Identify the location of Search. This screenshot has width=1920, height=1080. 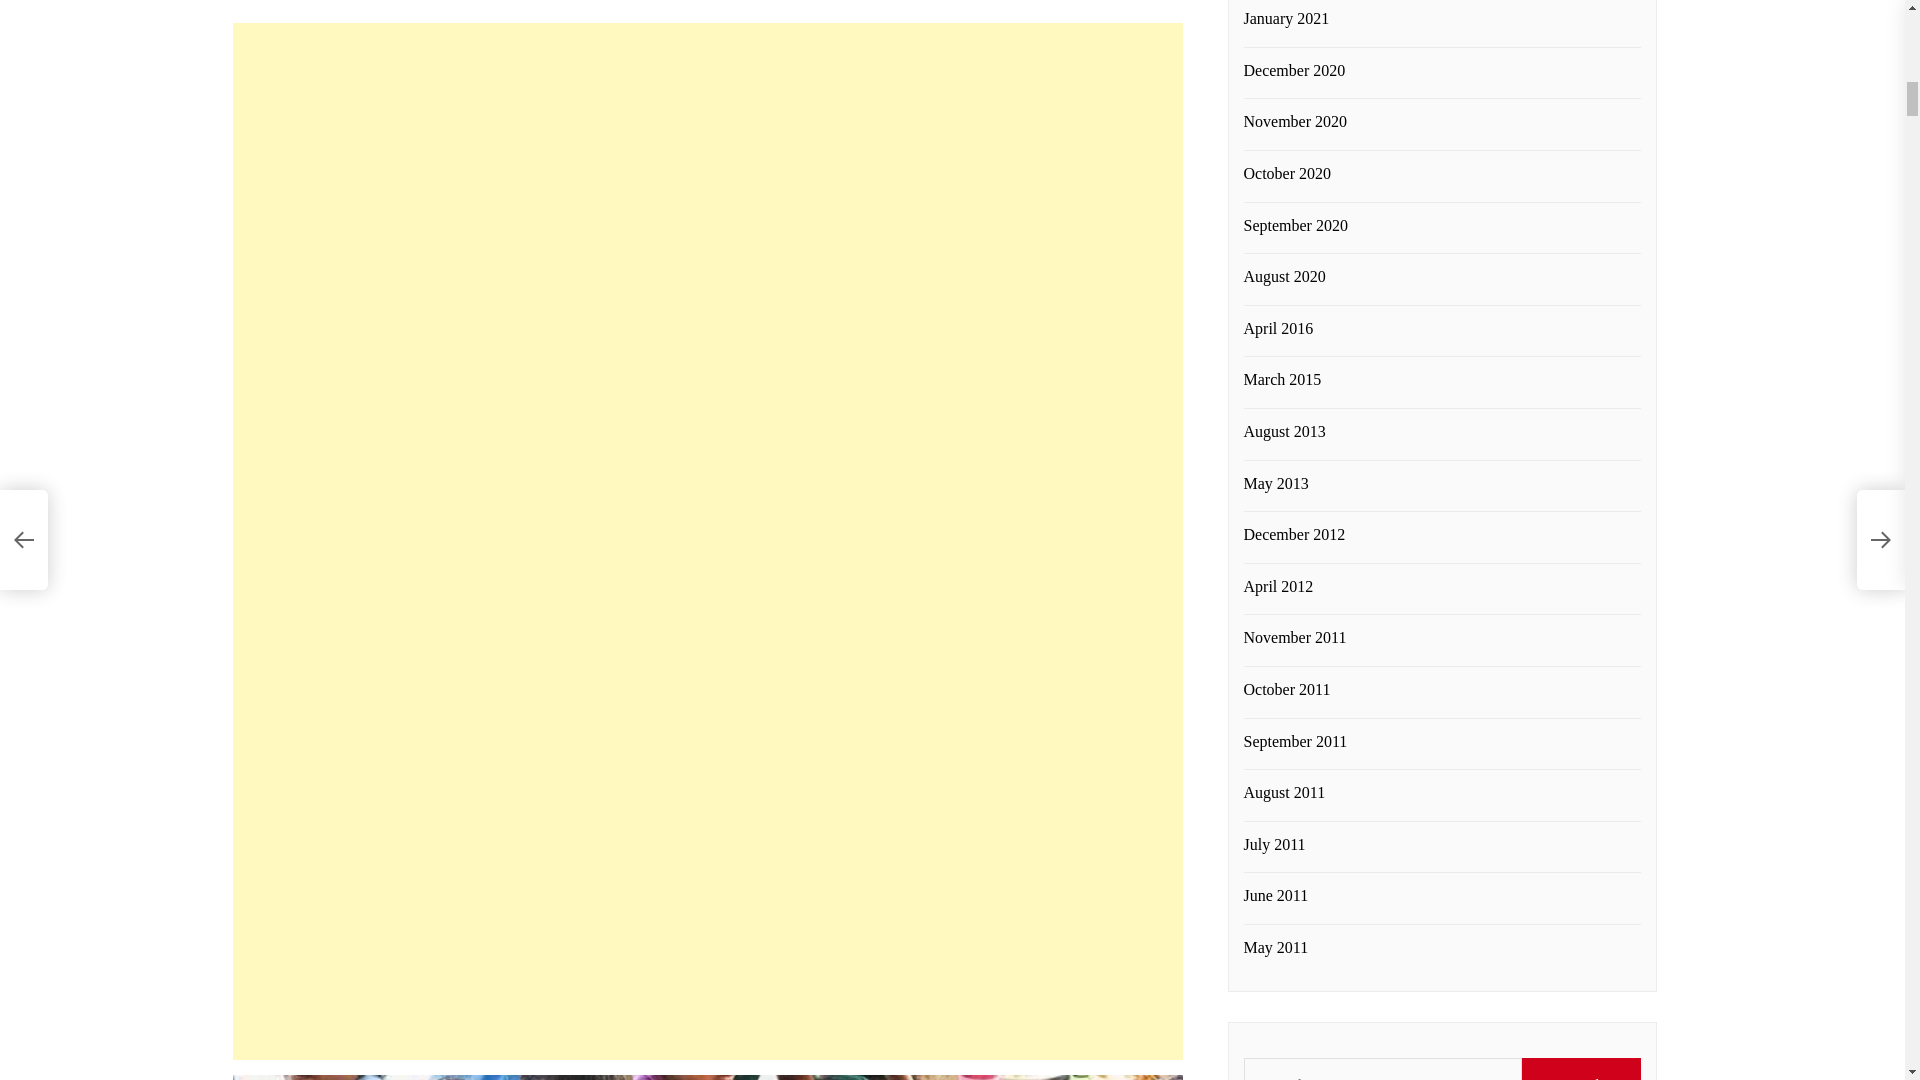
(1582, 1069).